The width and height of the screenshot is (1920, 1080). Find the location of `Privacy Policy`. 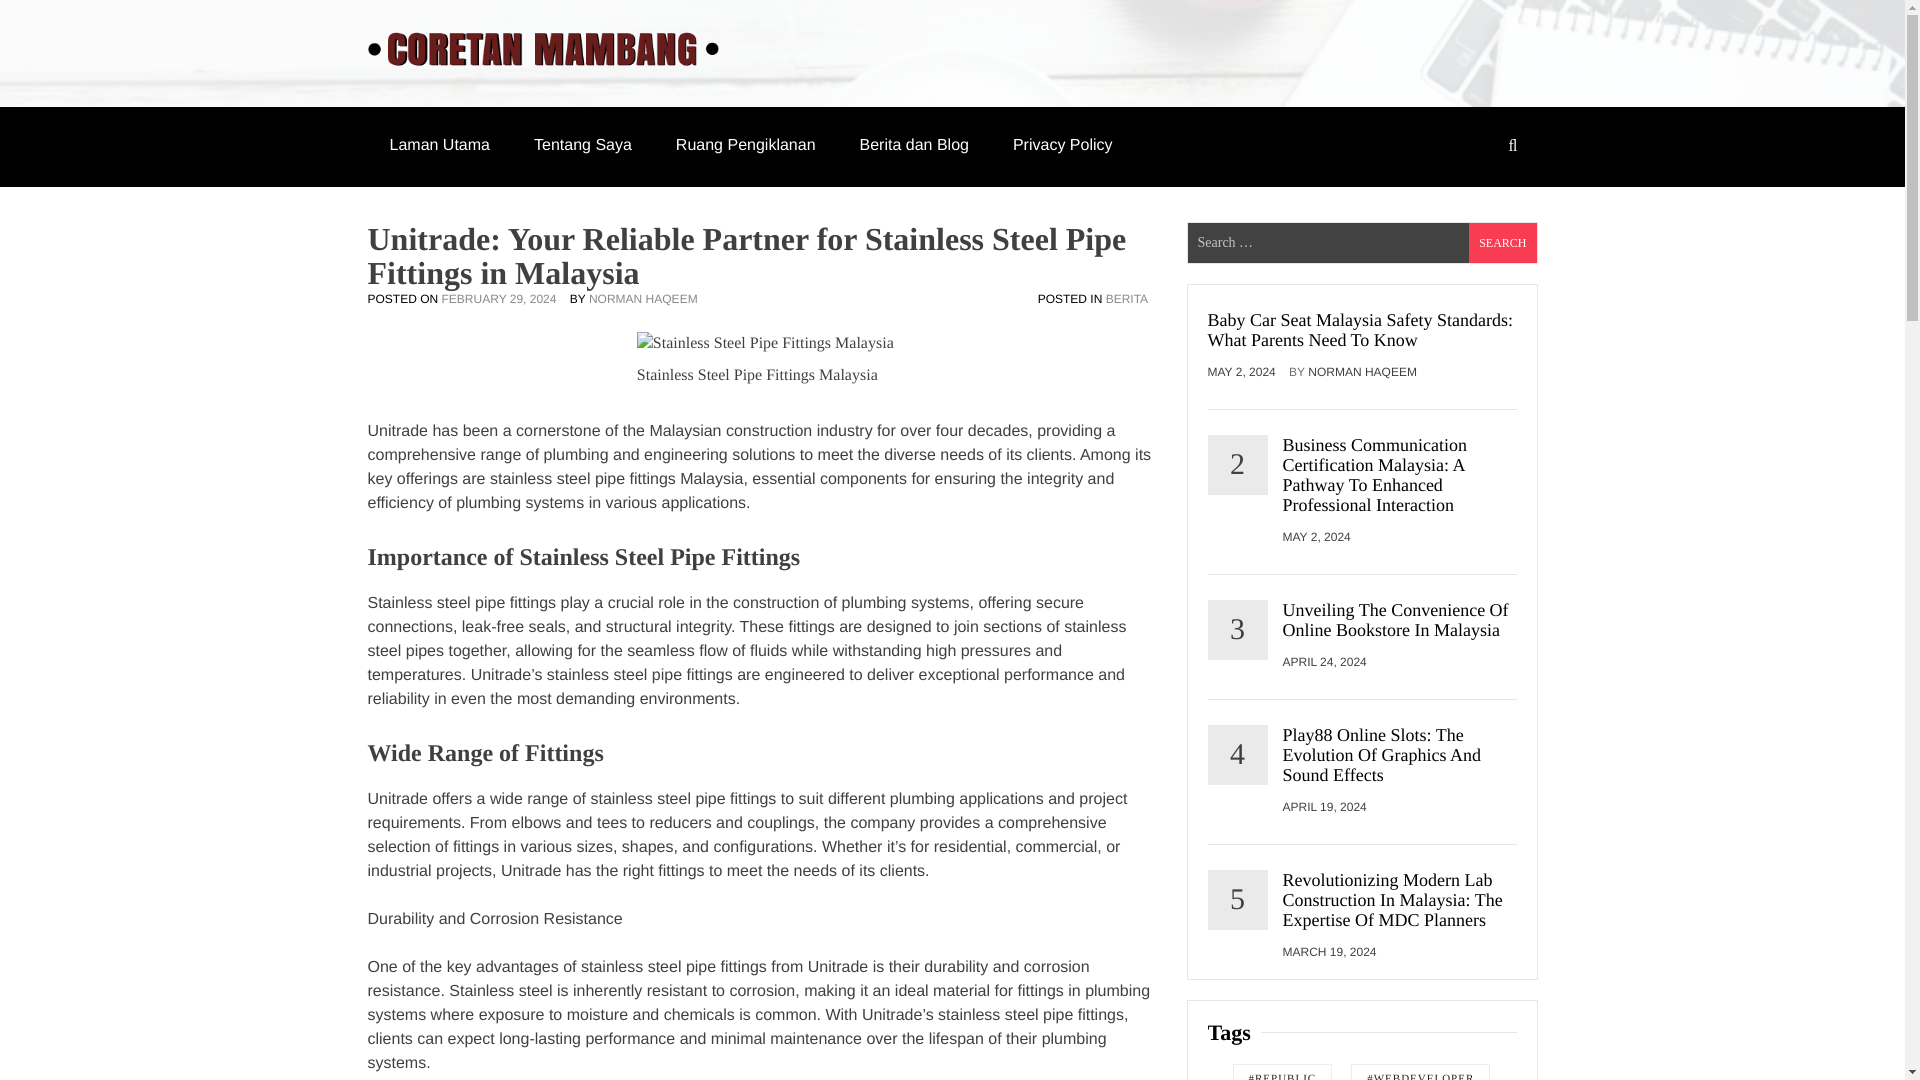

Privacy Policy is located at coordinates (1062, 145).